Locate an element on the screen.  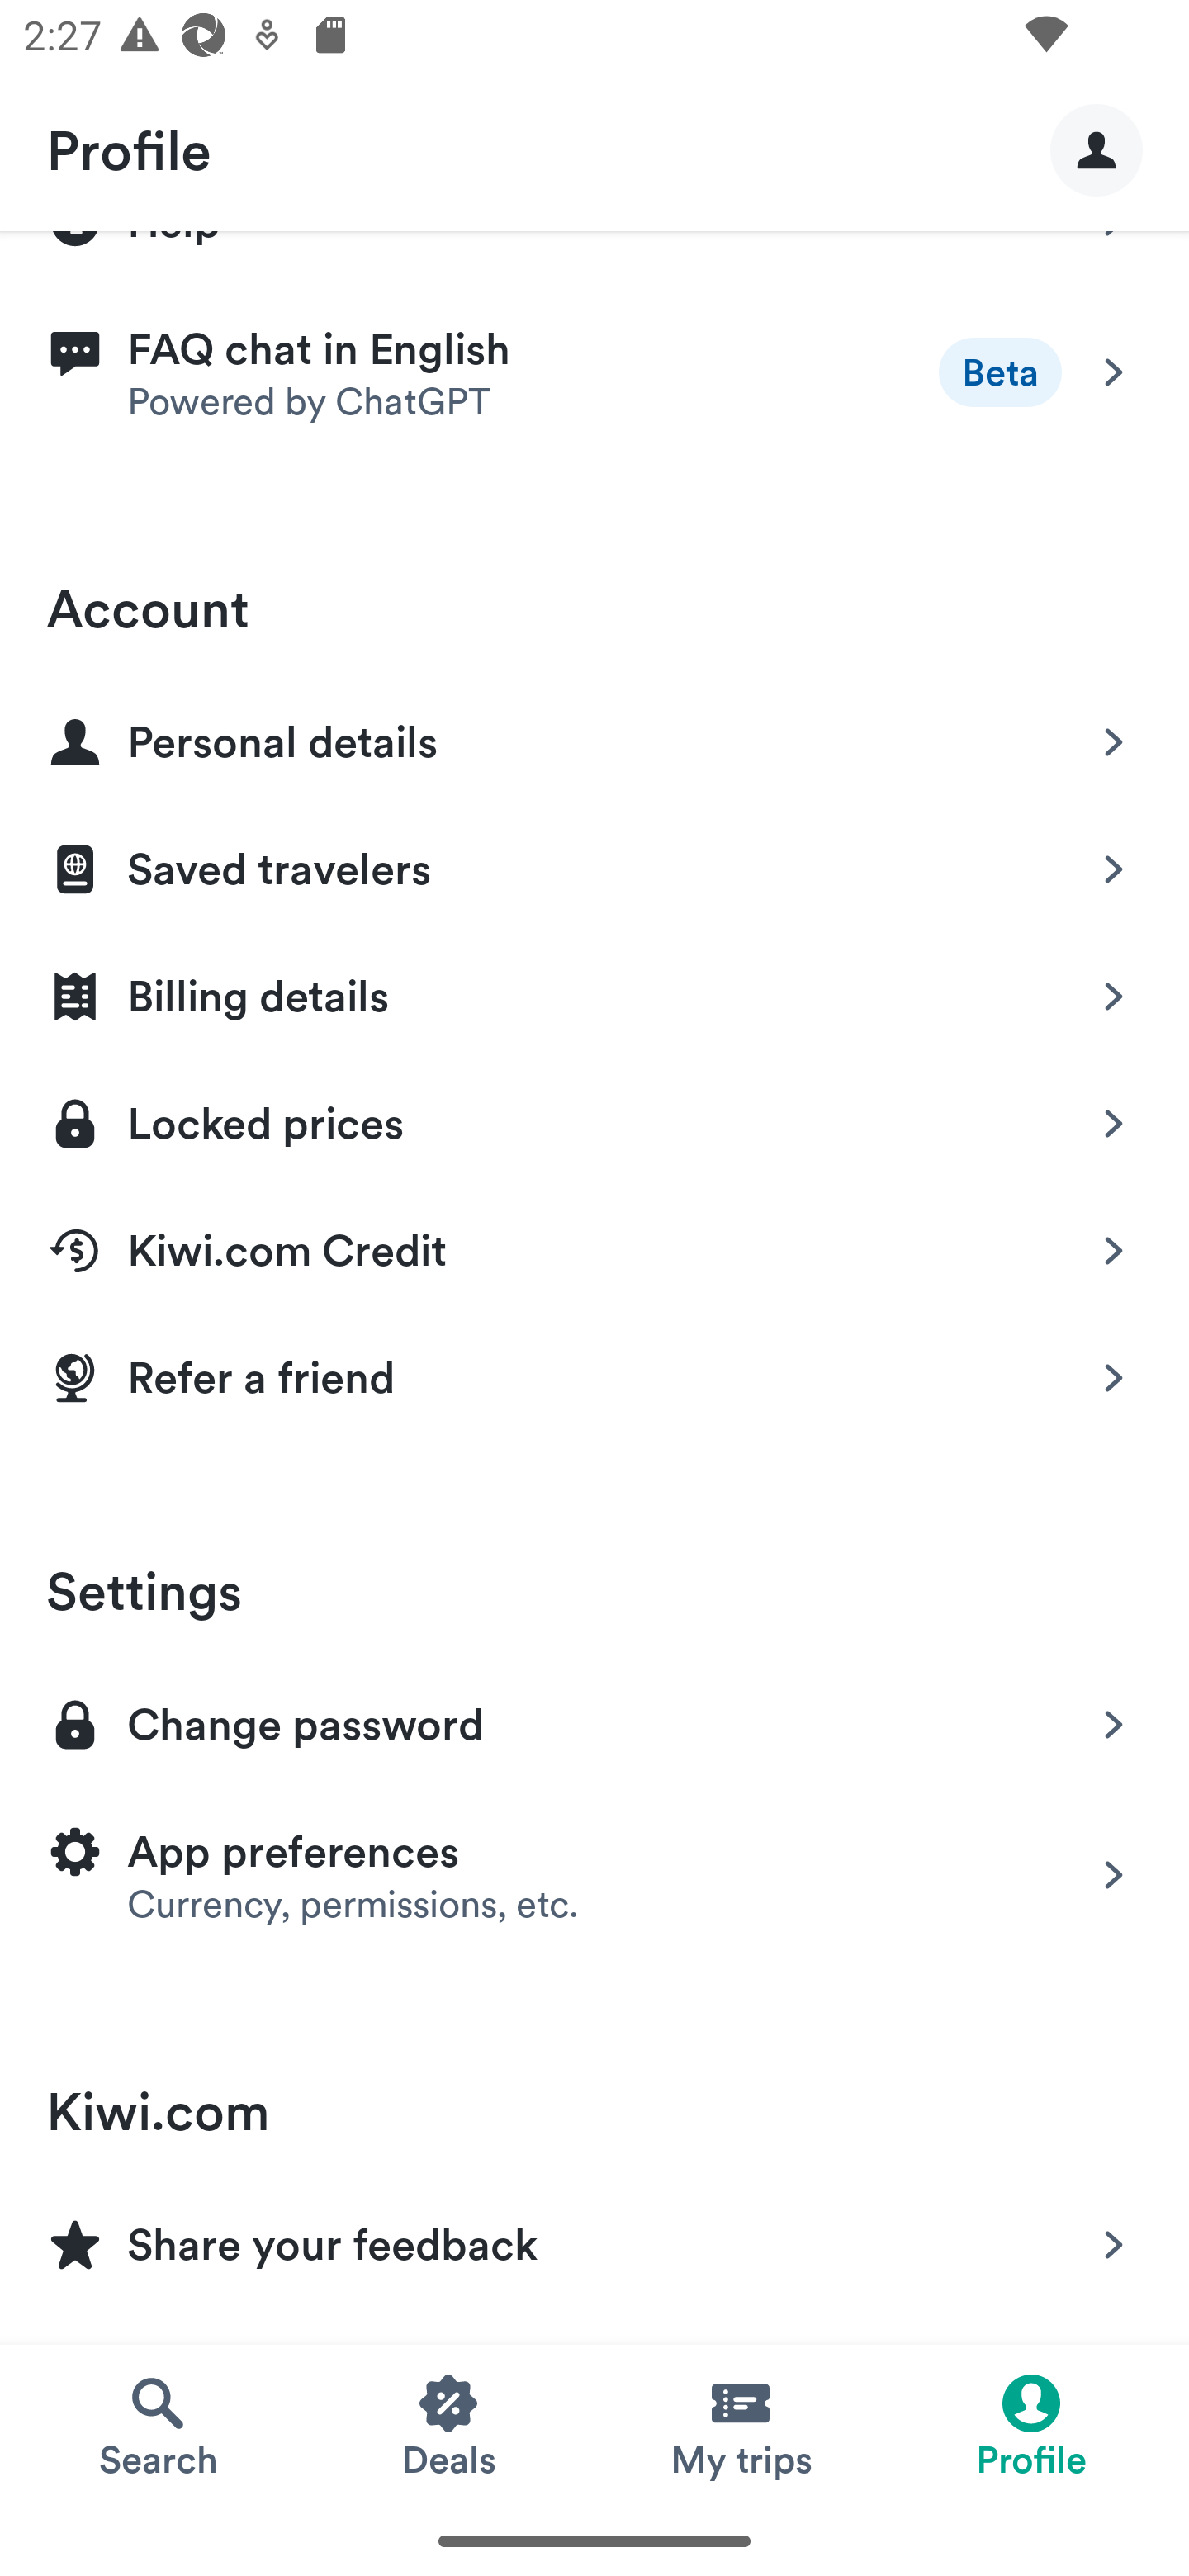
My trips is located at coordinates (740, 2425).